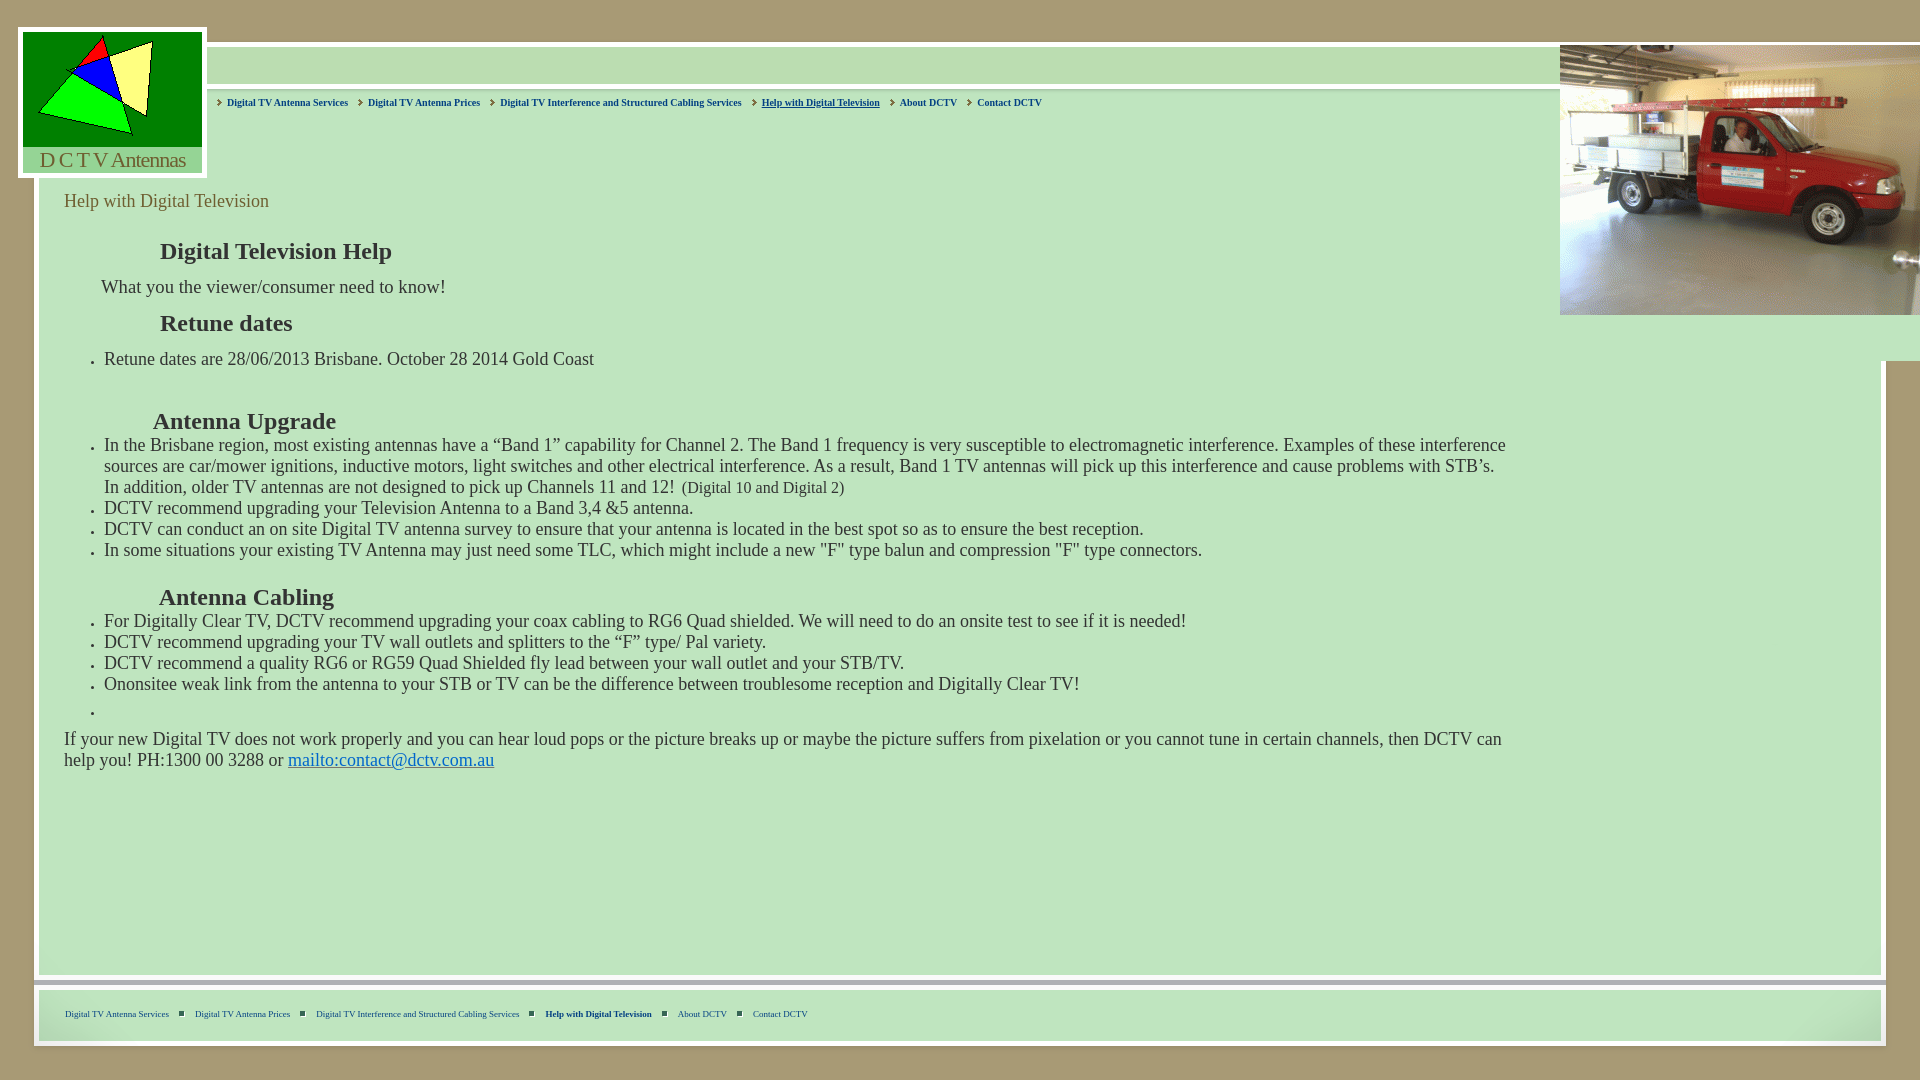 This screenshot has width=1920, height=1080. Describe the element at coordinates (424, 102) in the screenshot. I see `Digital TV Antenna Prices` at that location.